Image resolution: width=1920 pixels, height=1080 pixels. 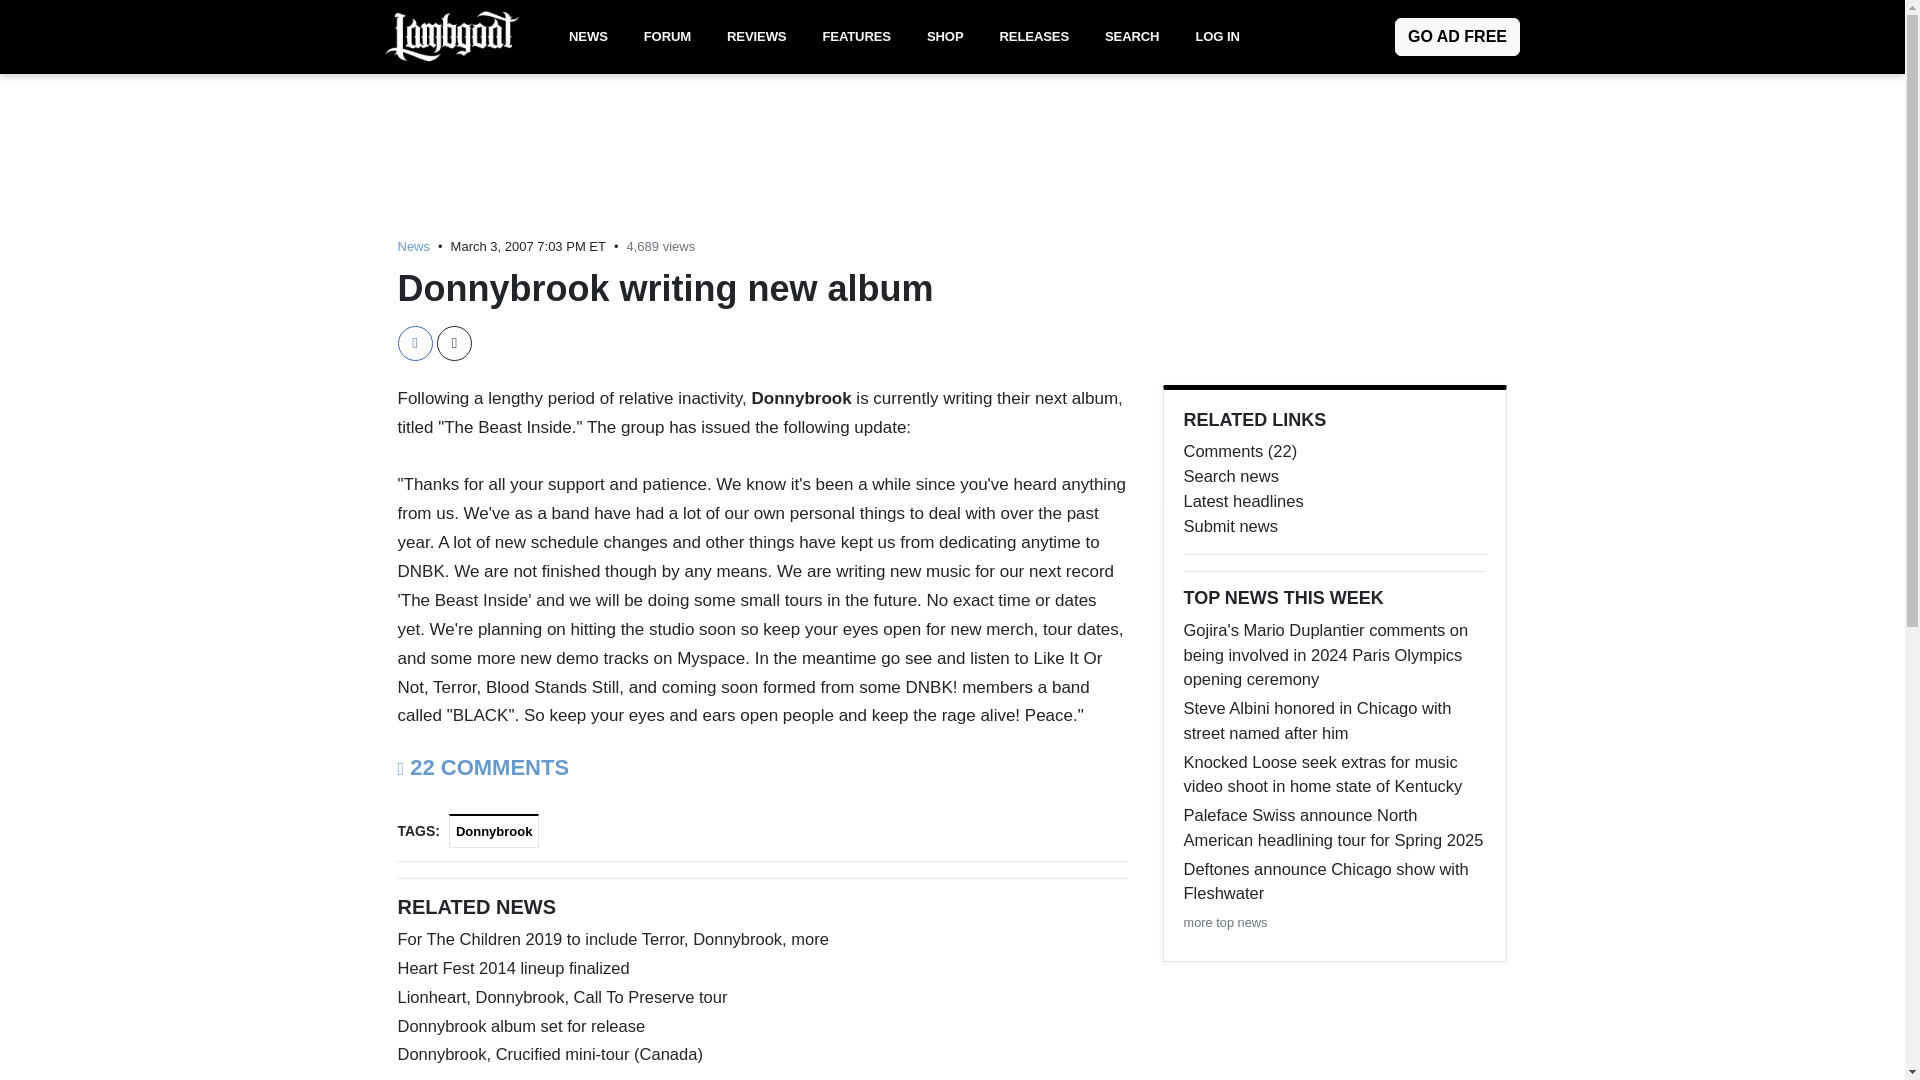 What do you see at coordinates (762, 1026) in the screenshot?
I see `Donnybrook album set for release` at bounding box center [762, 1026].